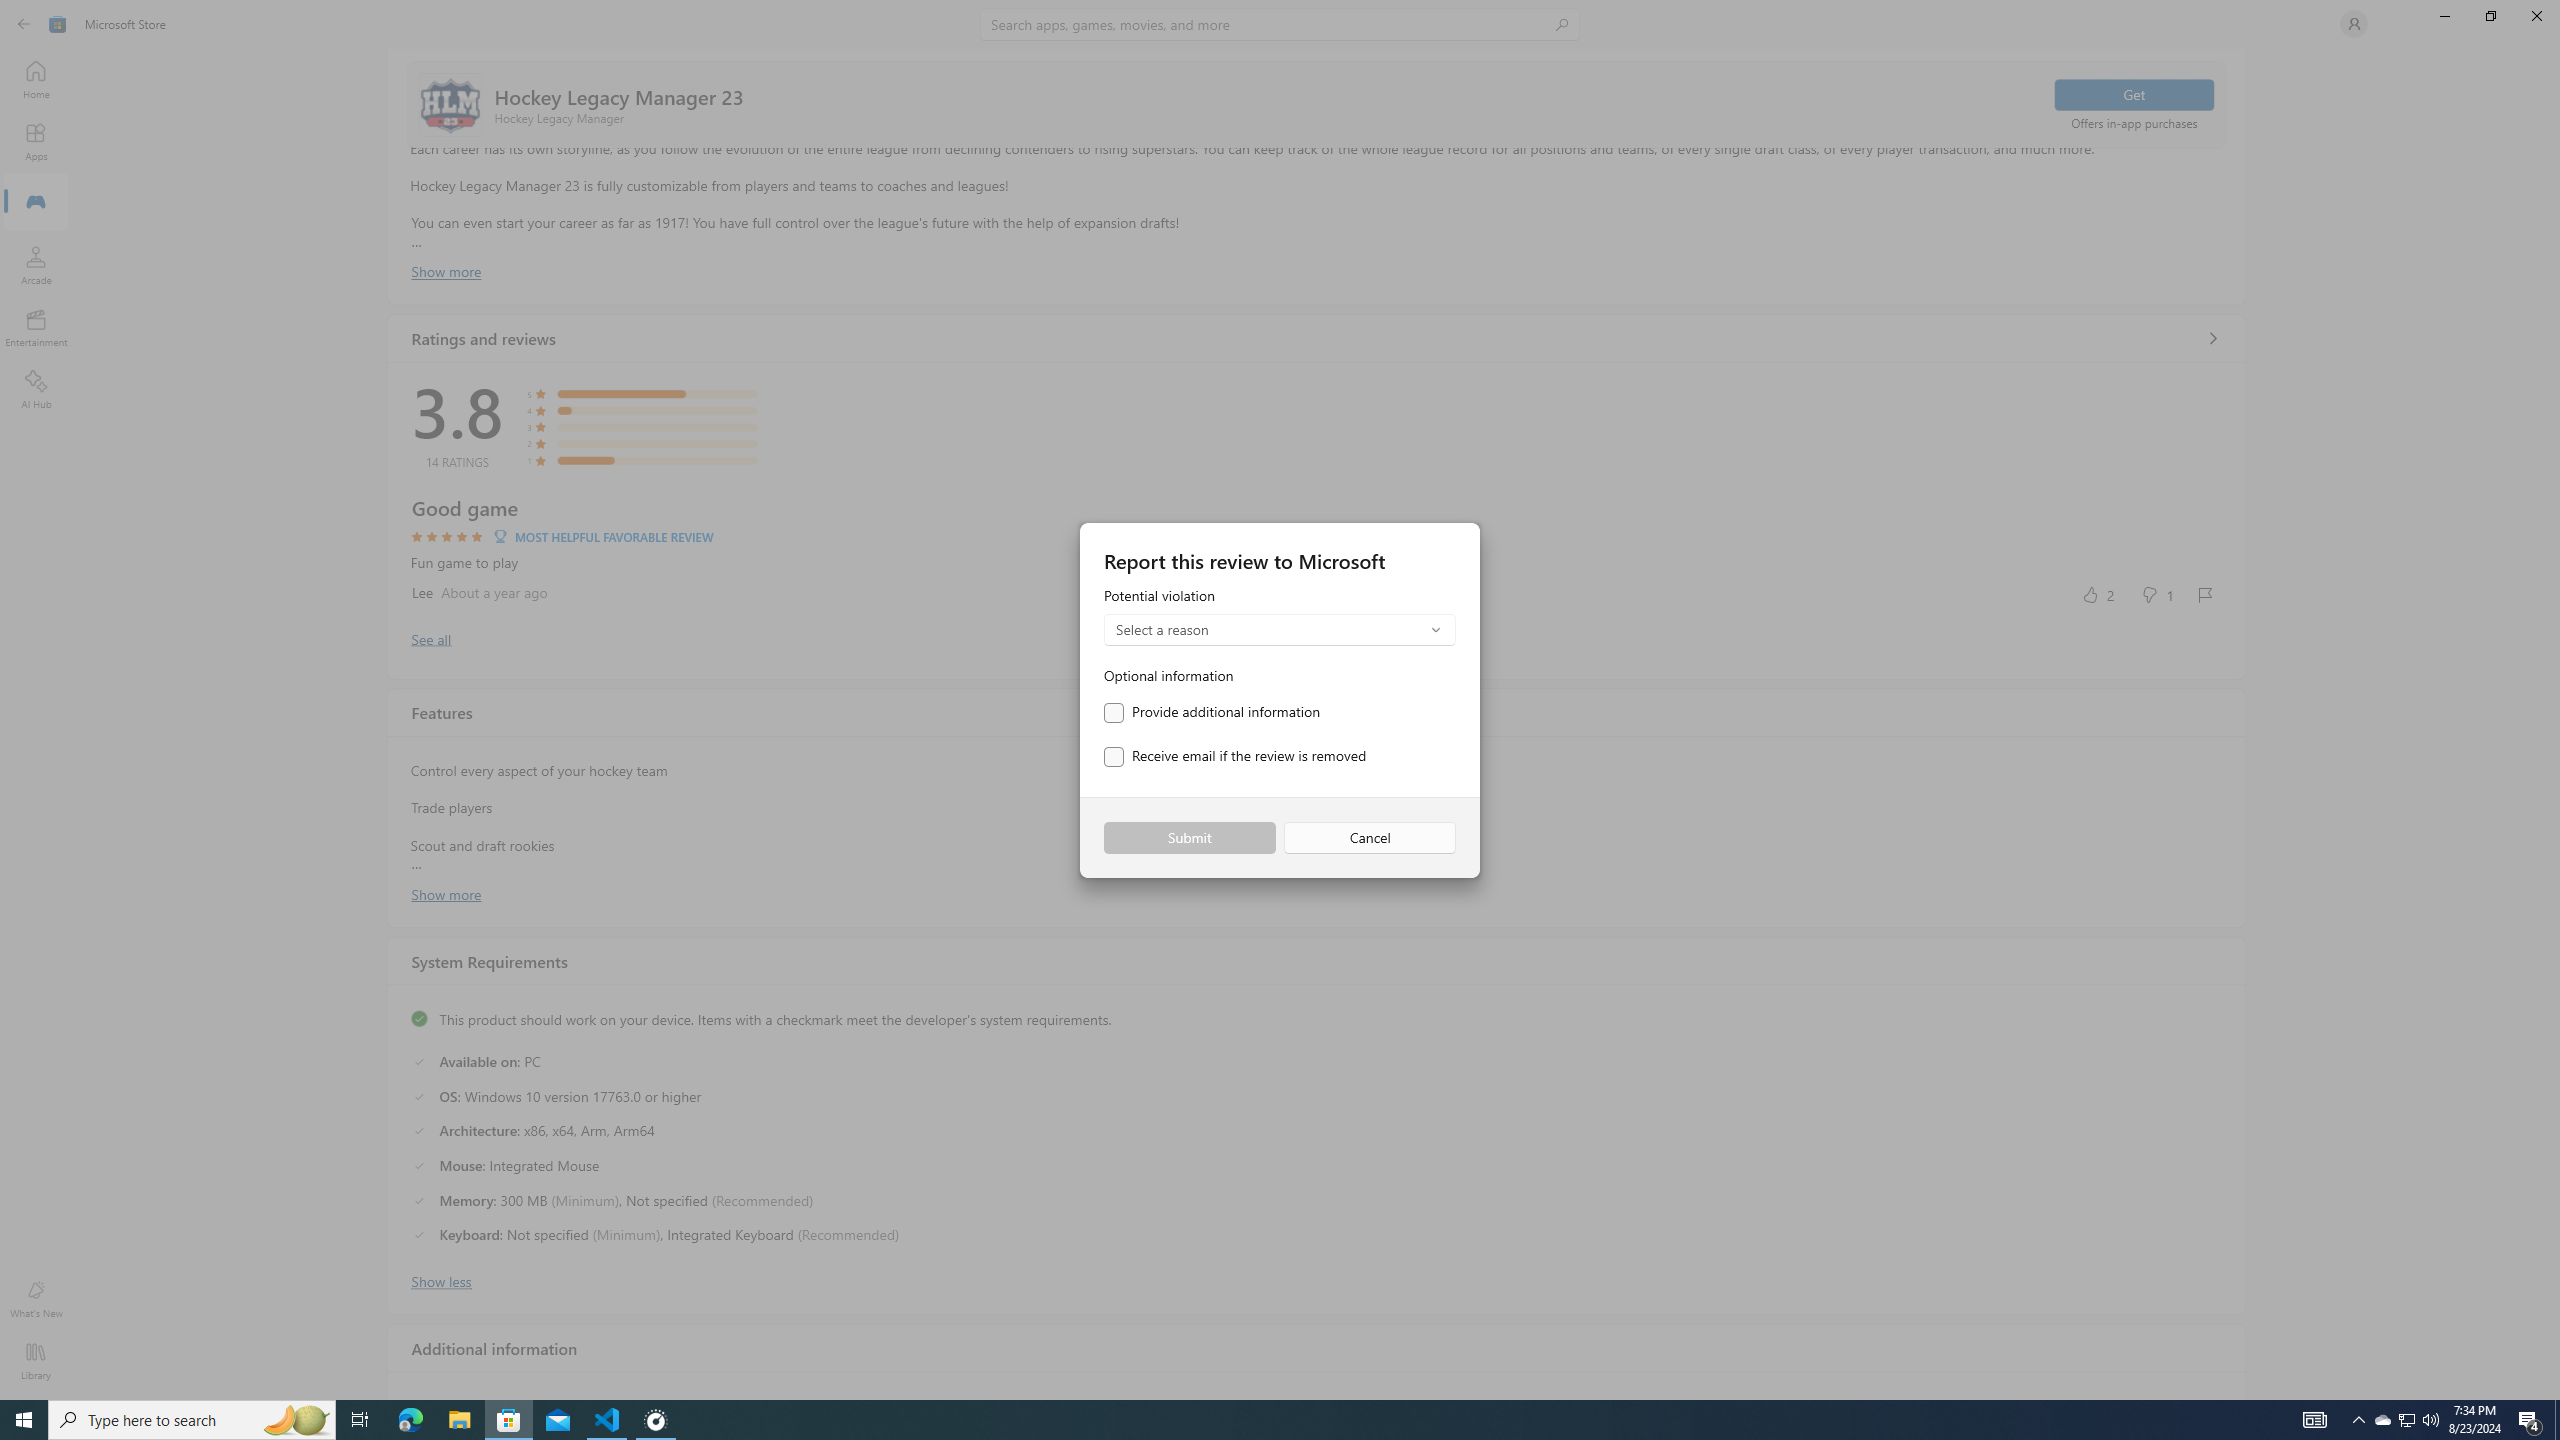 The width and height of the screenshot is (2560, 1440). Describe the element at coordinates (446, 892) in the screenshot. I see `Show more` at that location.